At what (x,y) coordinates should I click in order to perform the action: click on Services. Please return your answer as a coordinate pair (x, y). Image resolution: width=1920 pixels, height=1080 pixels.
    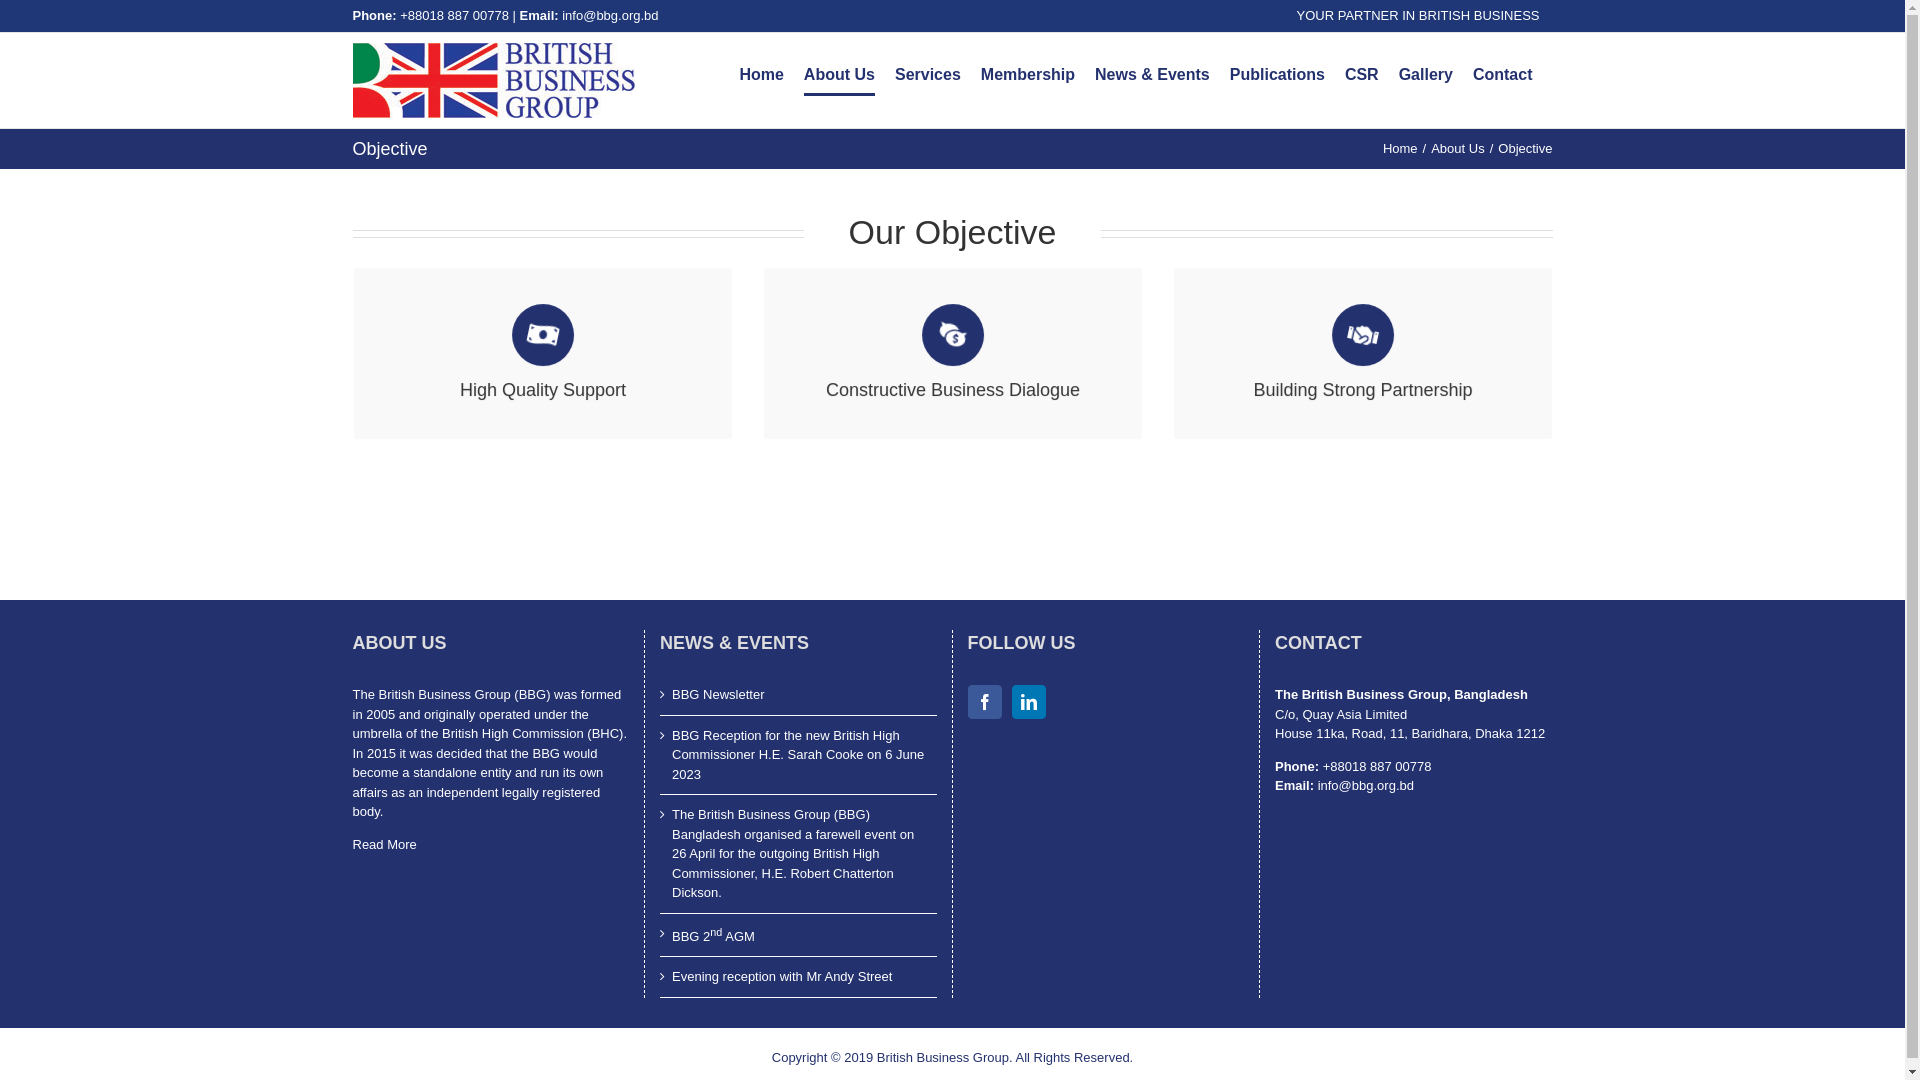
    Looking at the image, I should click on (928, 75).